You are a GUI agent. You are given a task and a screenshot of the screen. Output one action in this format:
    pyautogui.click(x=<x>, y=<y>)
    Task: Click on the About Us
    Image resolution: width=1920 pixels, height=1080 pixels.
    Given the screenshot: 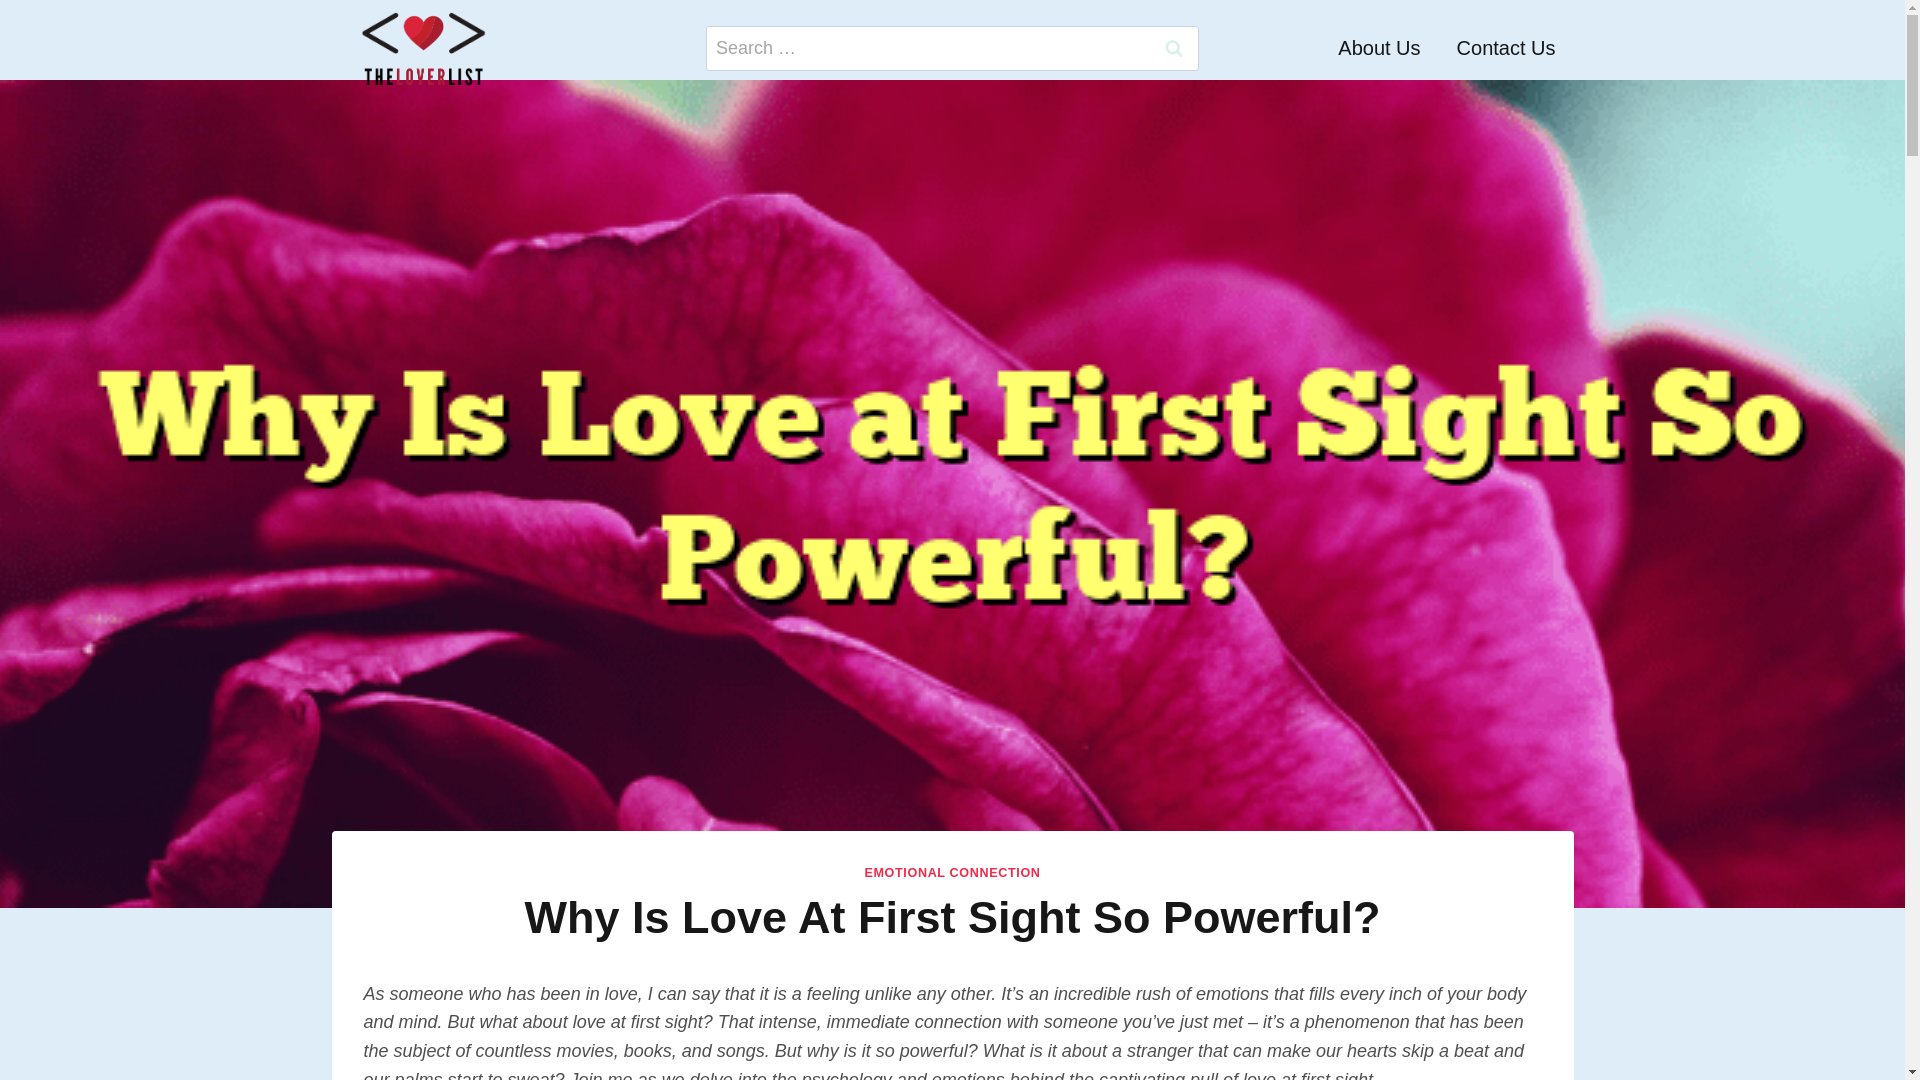 What is the action you would take?
    pyautogui.click(x=1379, y=48)
    